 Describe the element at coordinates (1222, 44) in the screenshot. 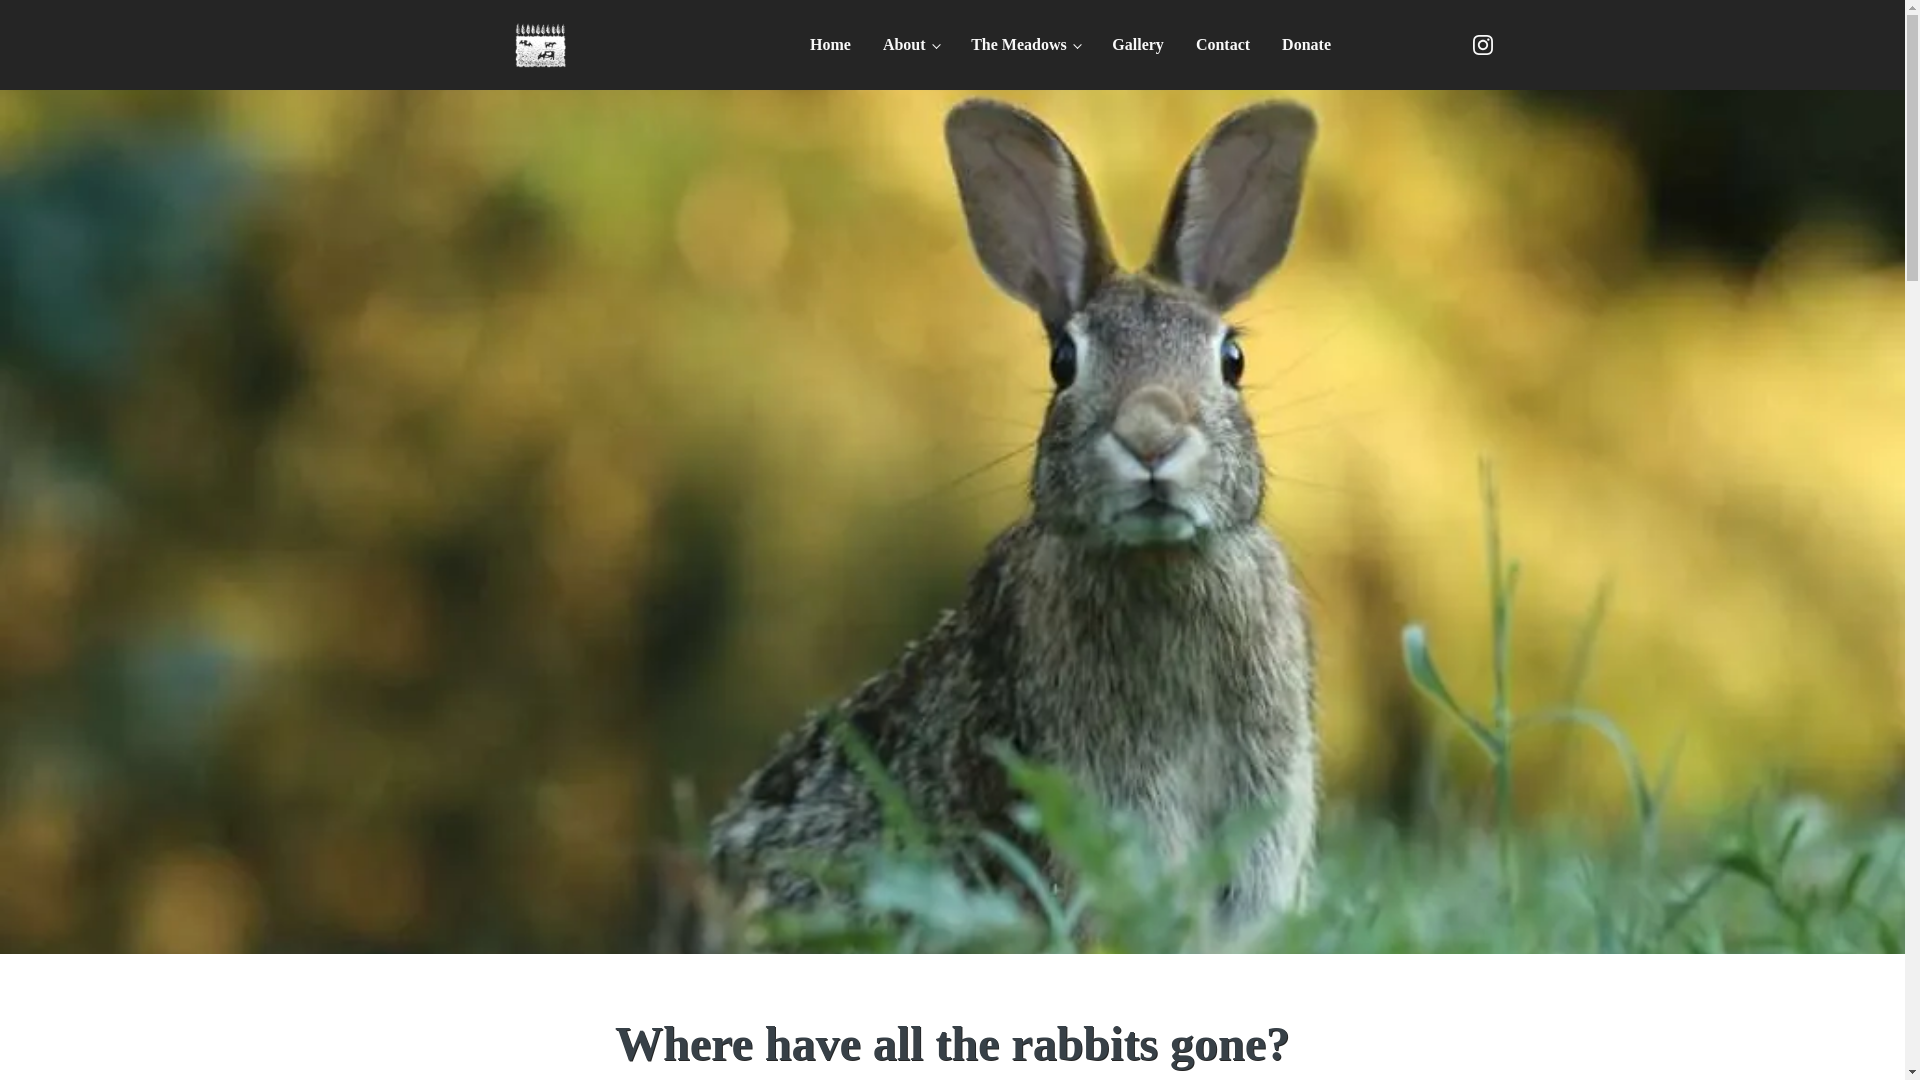

I see `Contact` at that location.